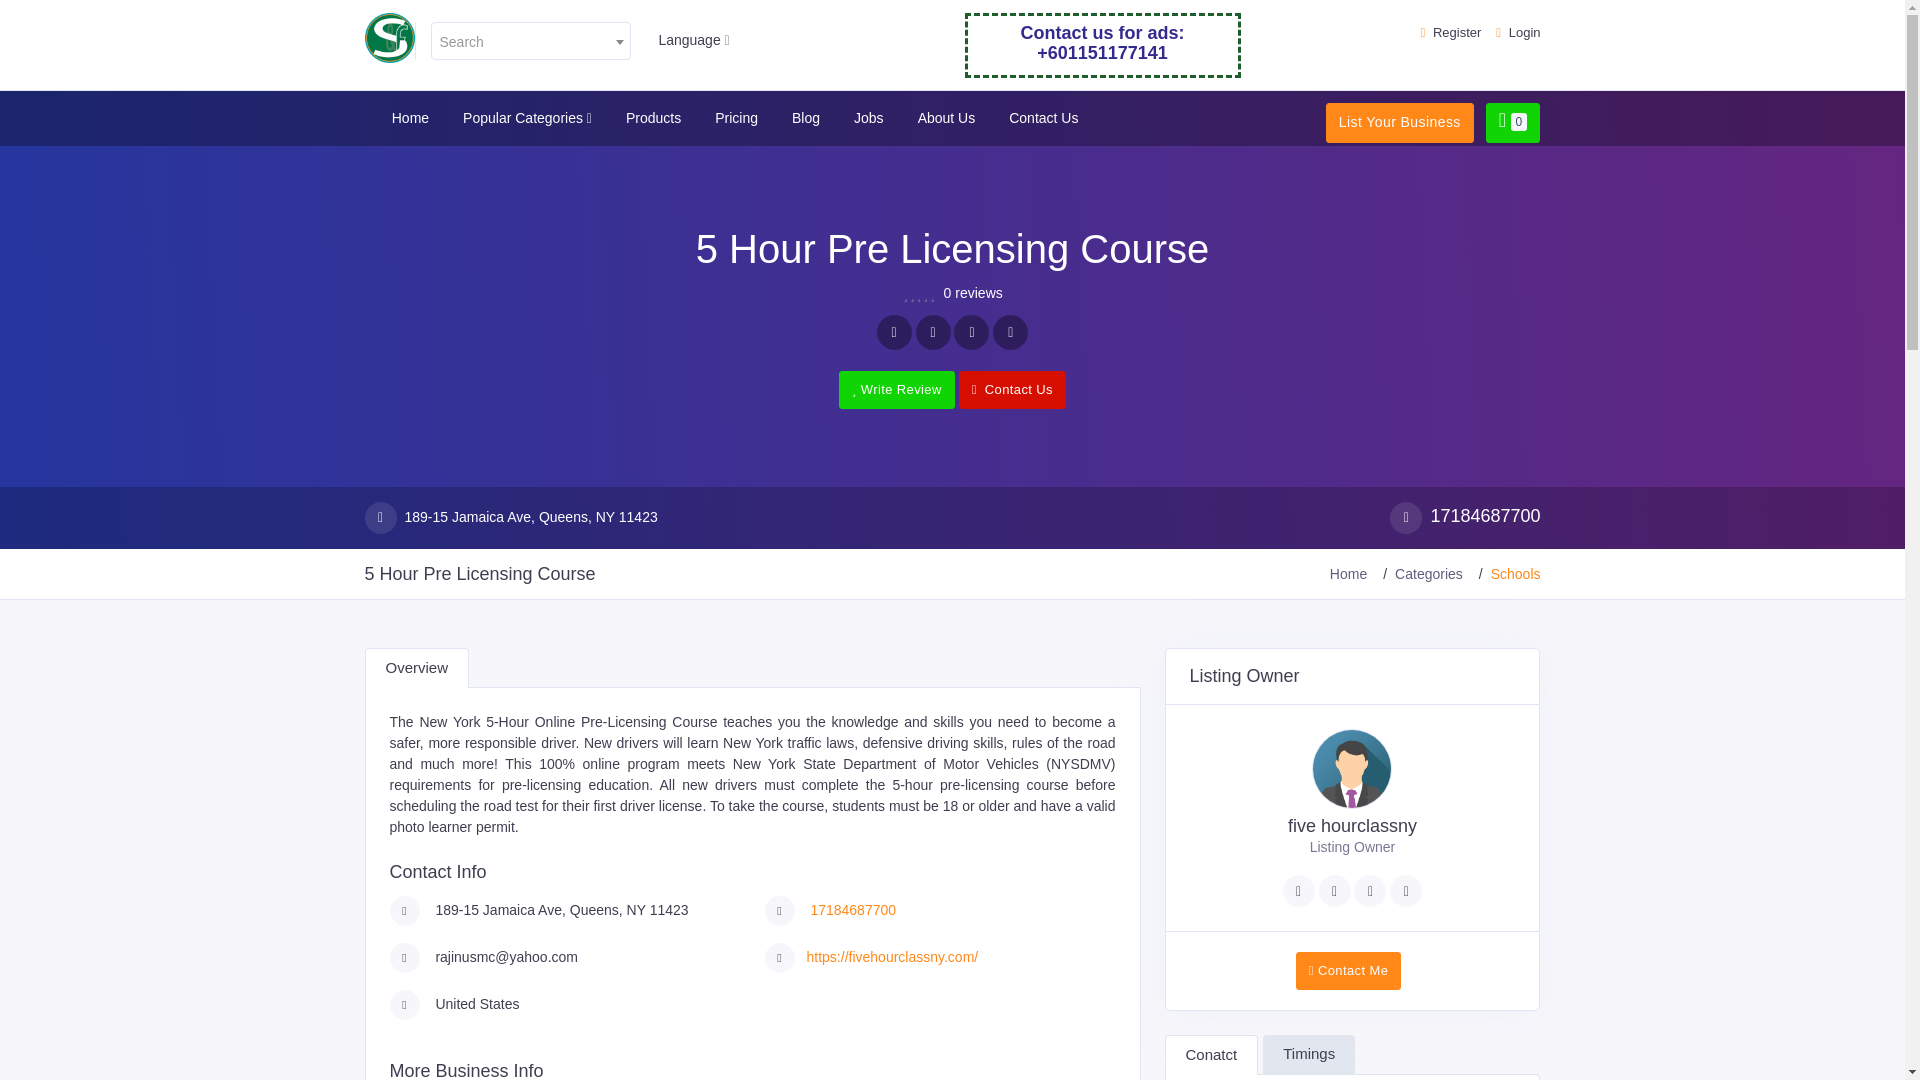 This screenshot has width=1920, height=1080. I want to click on Jobs, so click(868, 118).